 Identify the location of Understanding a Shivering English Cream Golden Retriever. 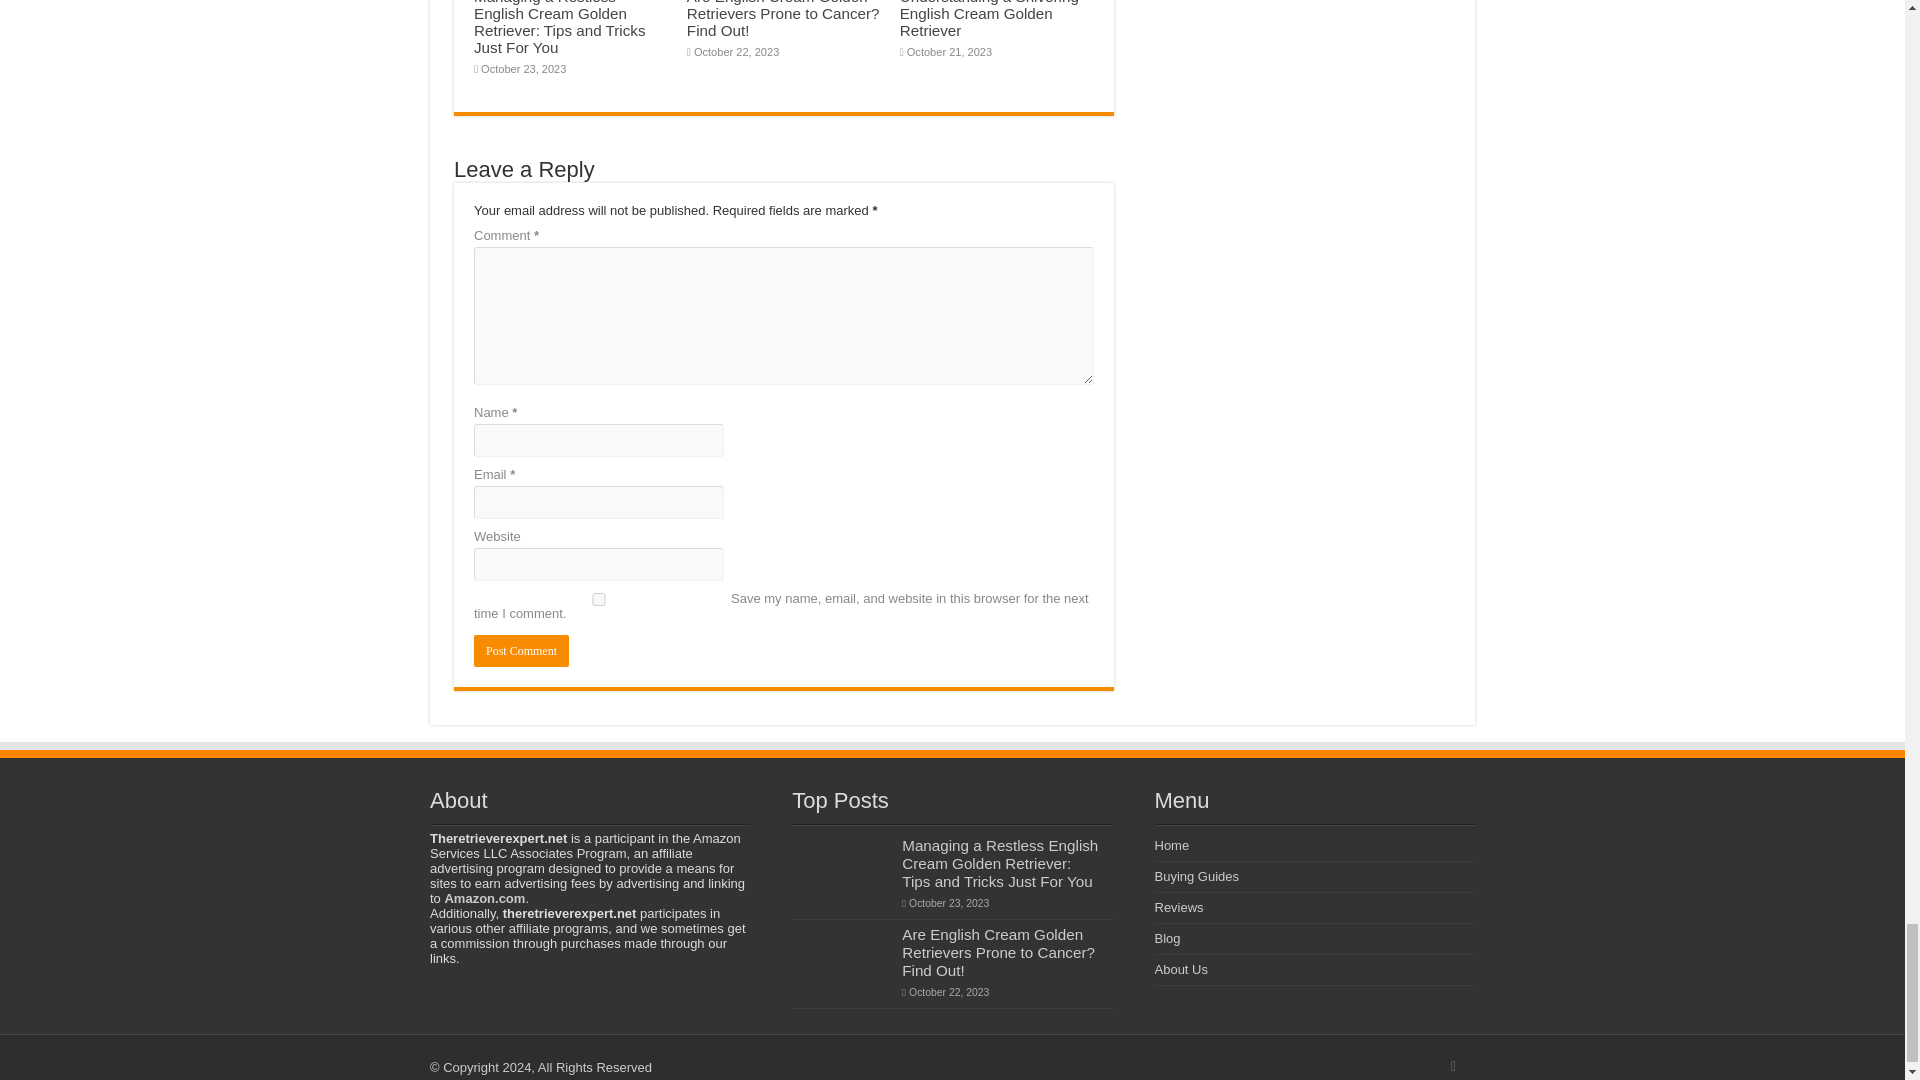
(990, 19).